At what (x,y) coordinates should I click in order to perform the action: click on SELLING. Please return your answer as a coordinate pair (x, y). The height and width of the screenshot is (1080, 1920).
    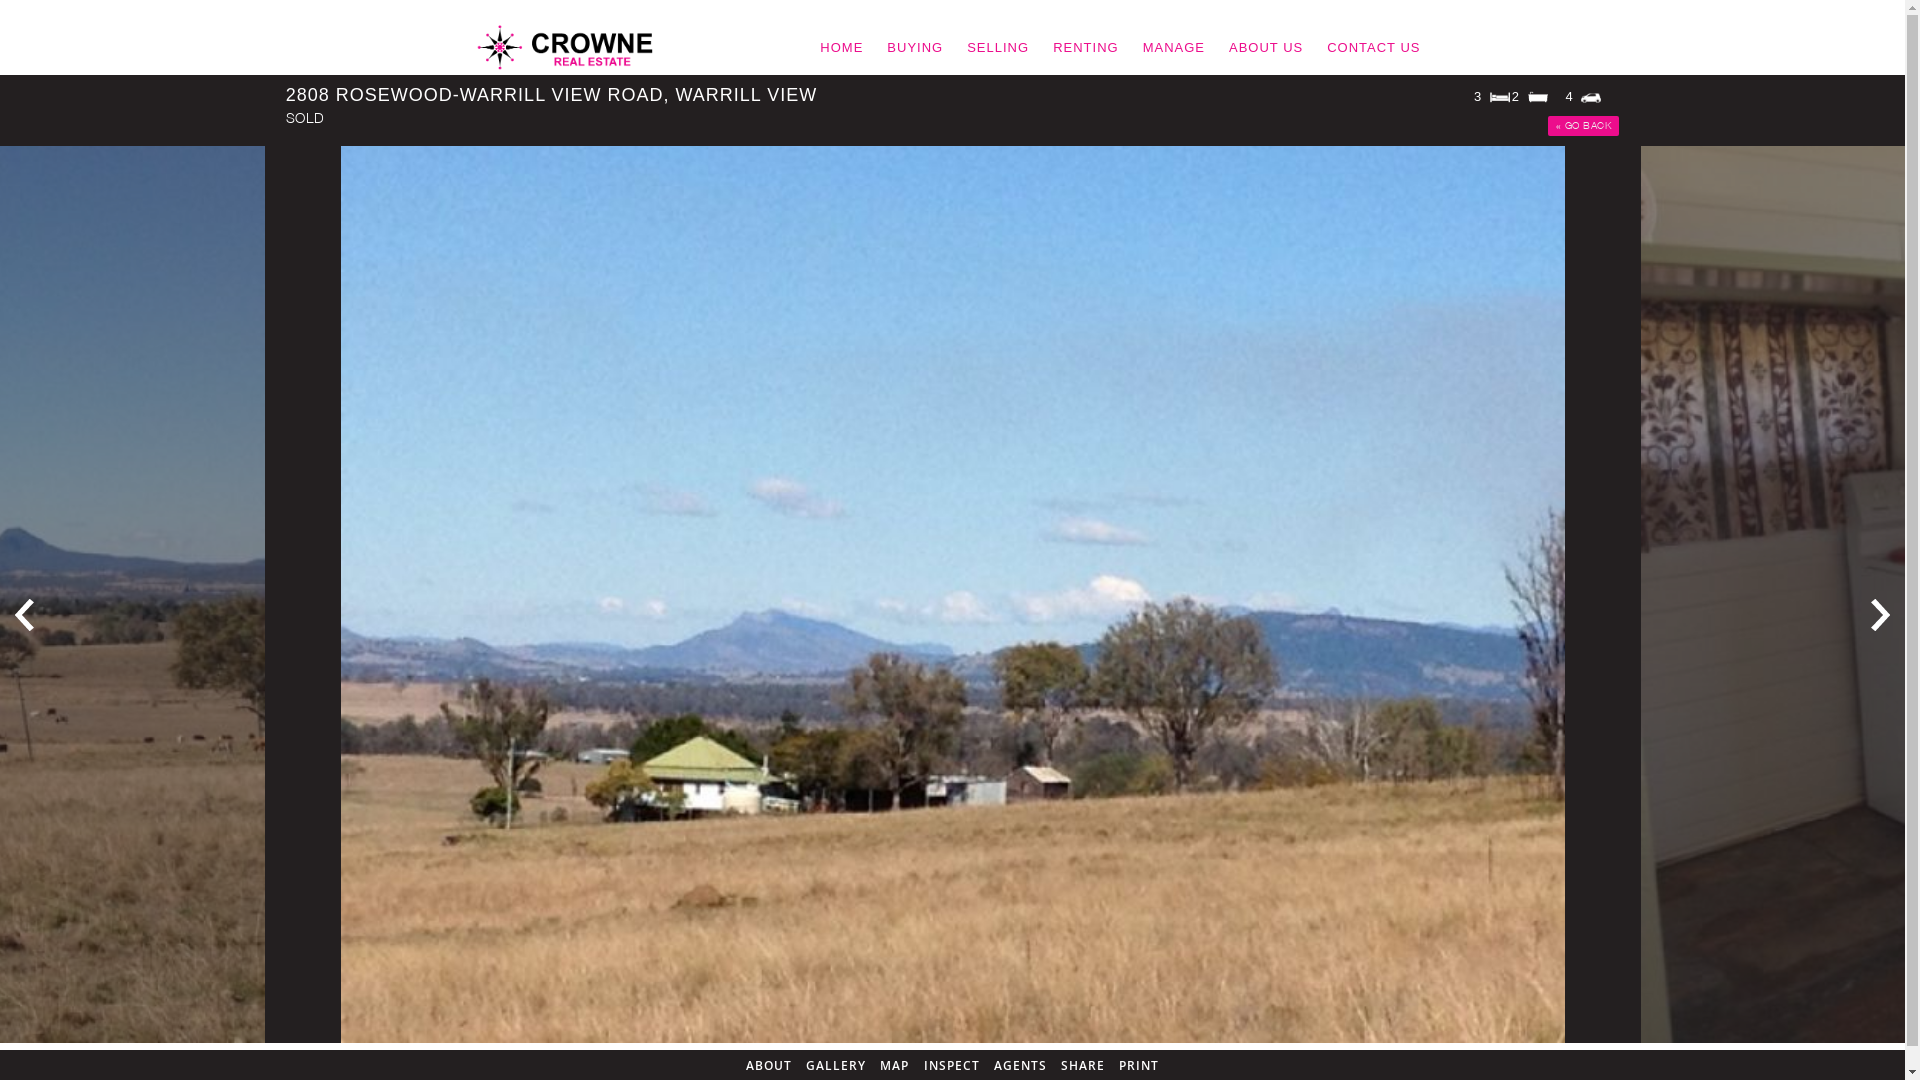
    Looking at the image, I should click on (998, 48).